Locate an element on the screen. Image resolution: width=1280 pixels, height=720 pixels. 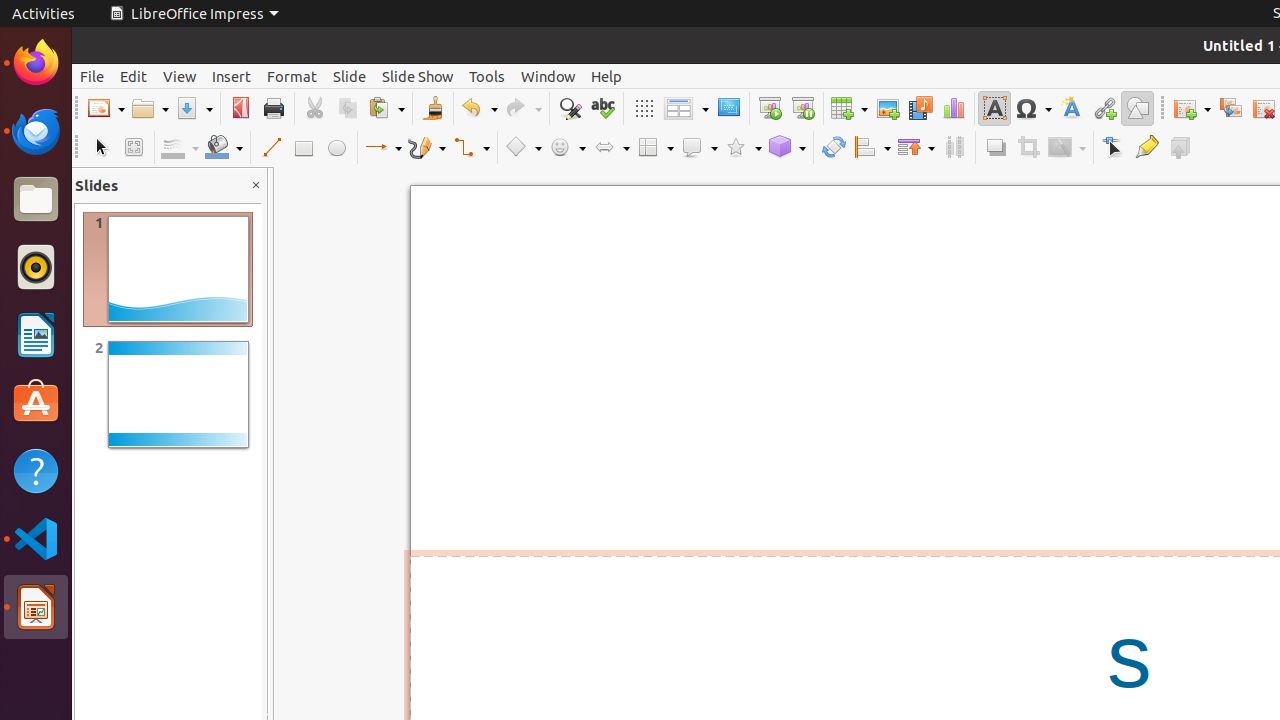
Redo is located at coordinates (523, 108).